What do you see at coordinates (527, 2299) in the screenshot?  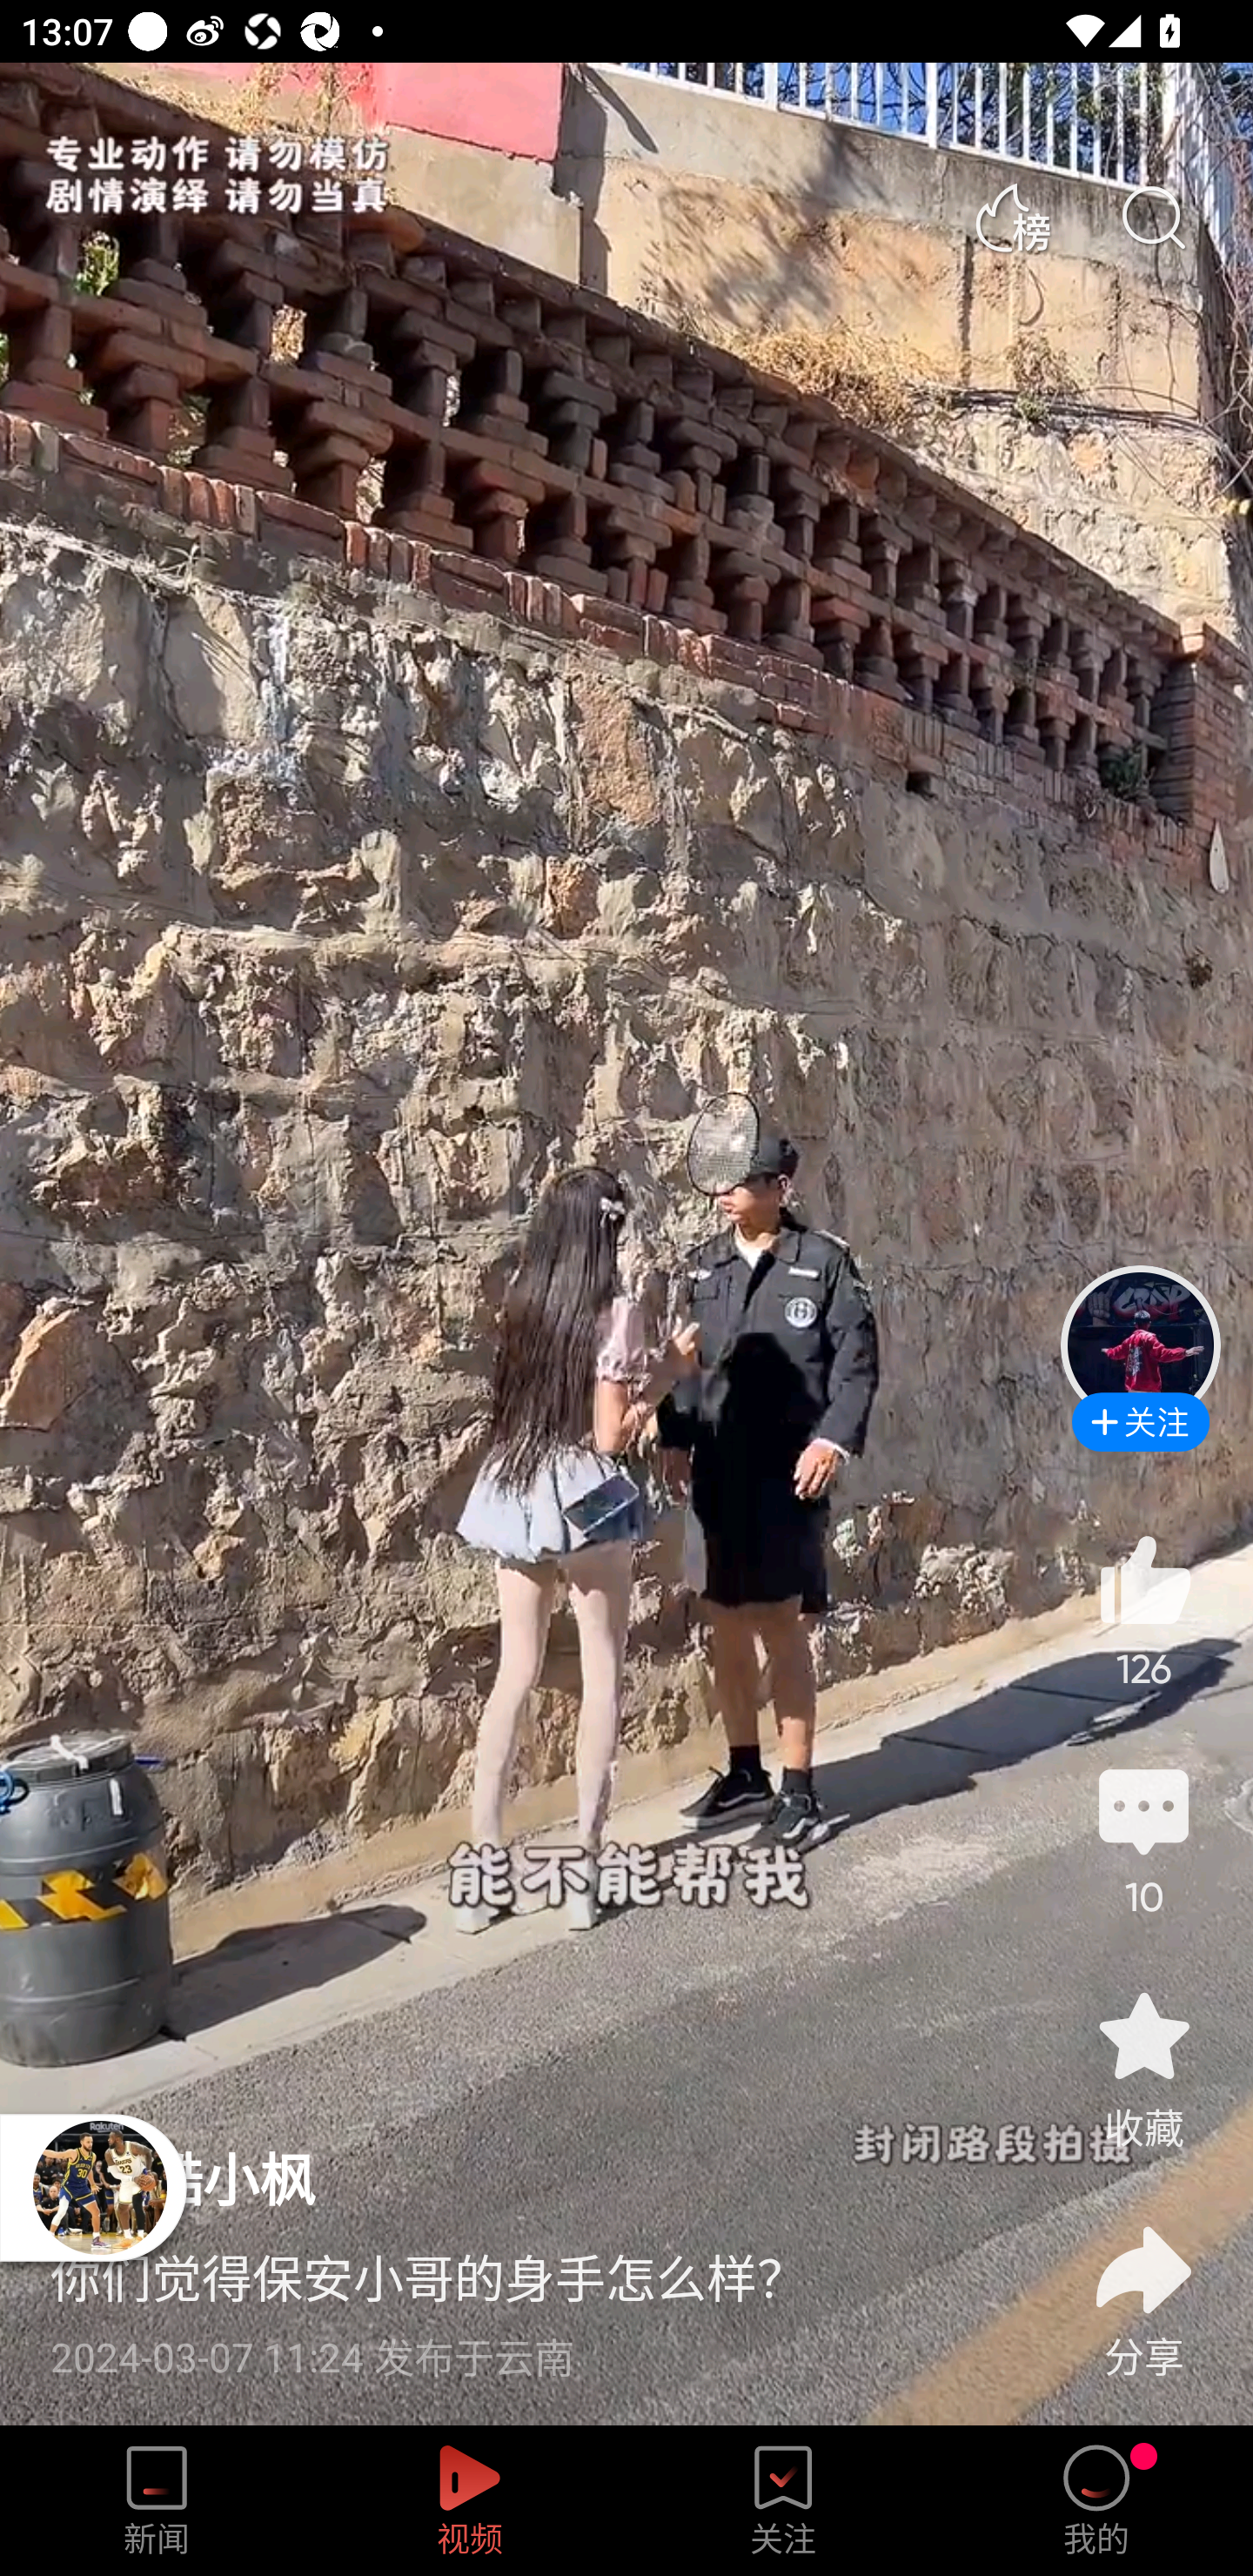 I see `你们觉得保安小哥的身手怎么样？ 2024-03-07 11:24 发布于云南` at bounding box center [527, 2299].